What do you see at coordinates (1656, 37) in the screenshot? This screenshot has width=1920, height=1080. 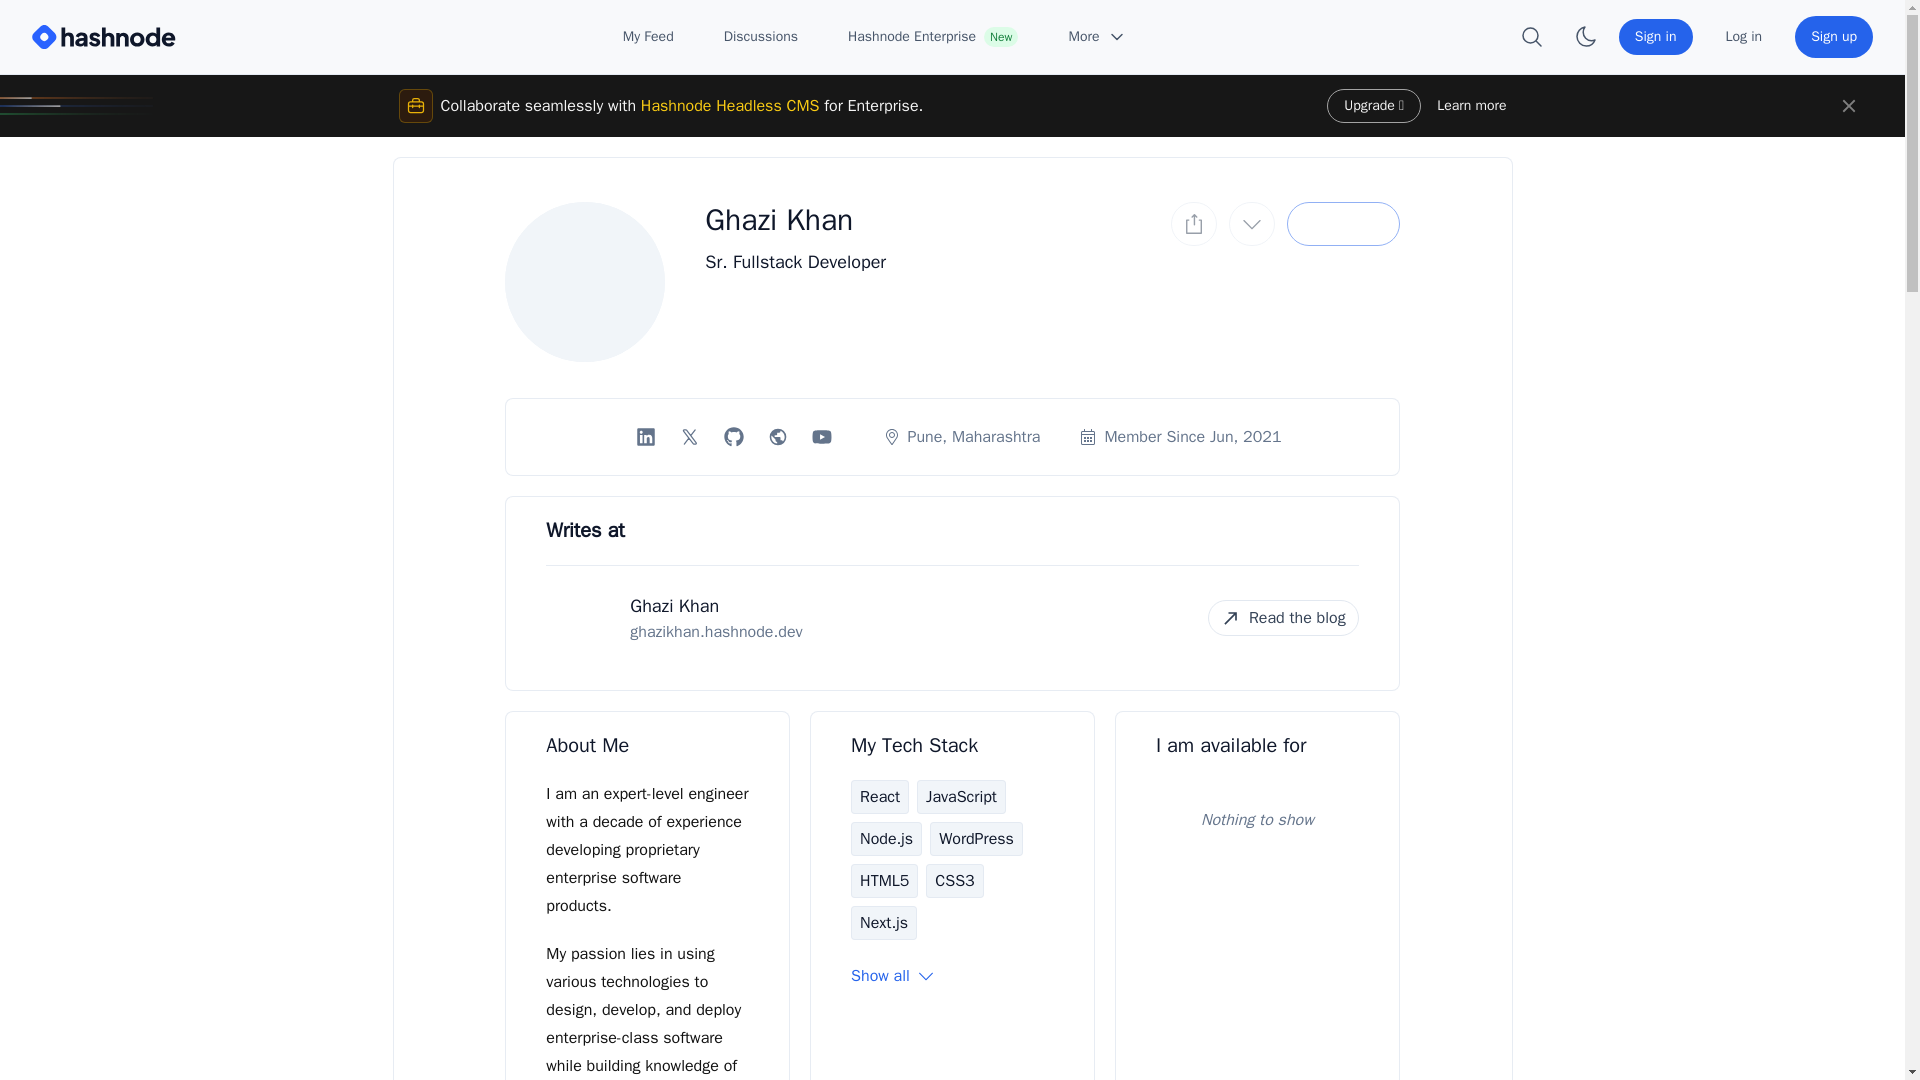 I see `Sign in` at bounding box center [1656, 37].